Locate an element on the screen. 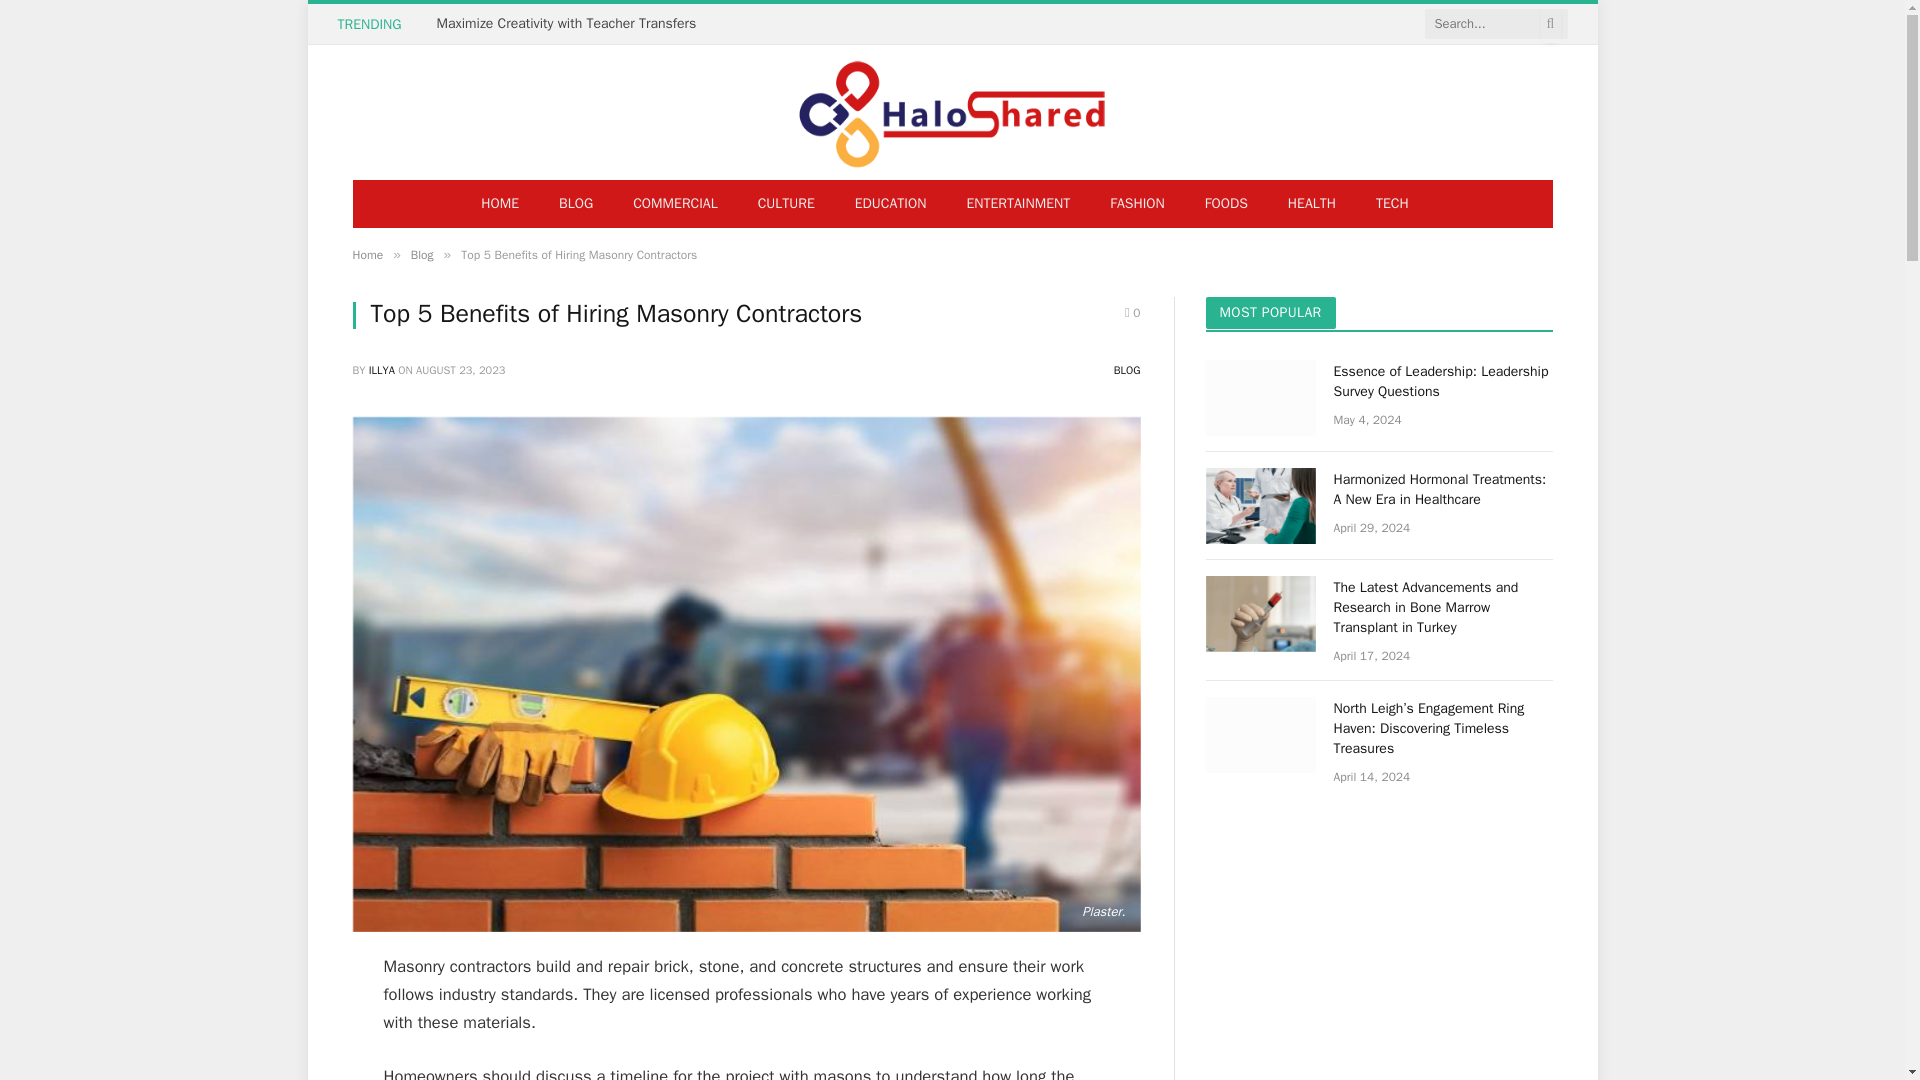 The width and height of the screenshot is (1920, 1080). FASHION is located at coordinates (1137, 204).